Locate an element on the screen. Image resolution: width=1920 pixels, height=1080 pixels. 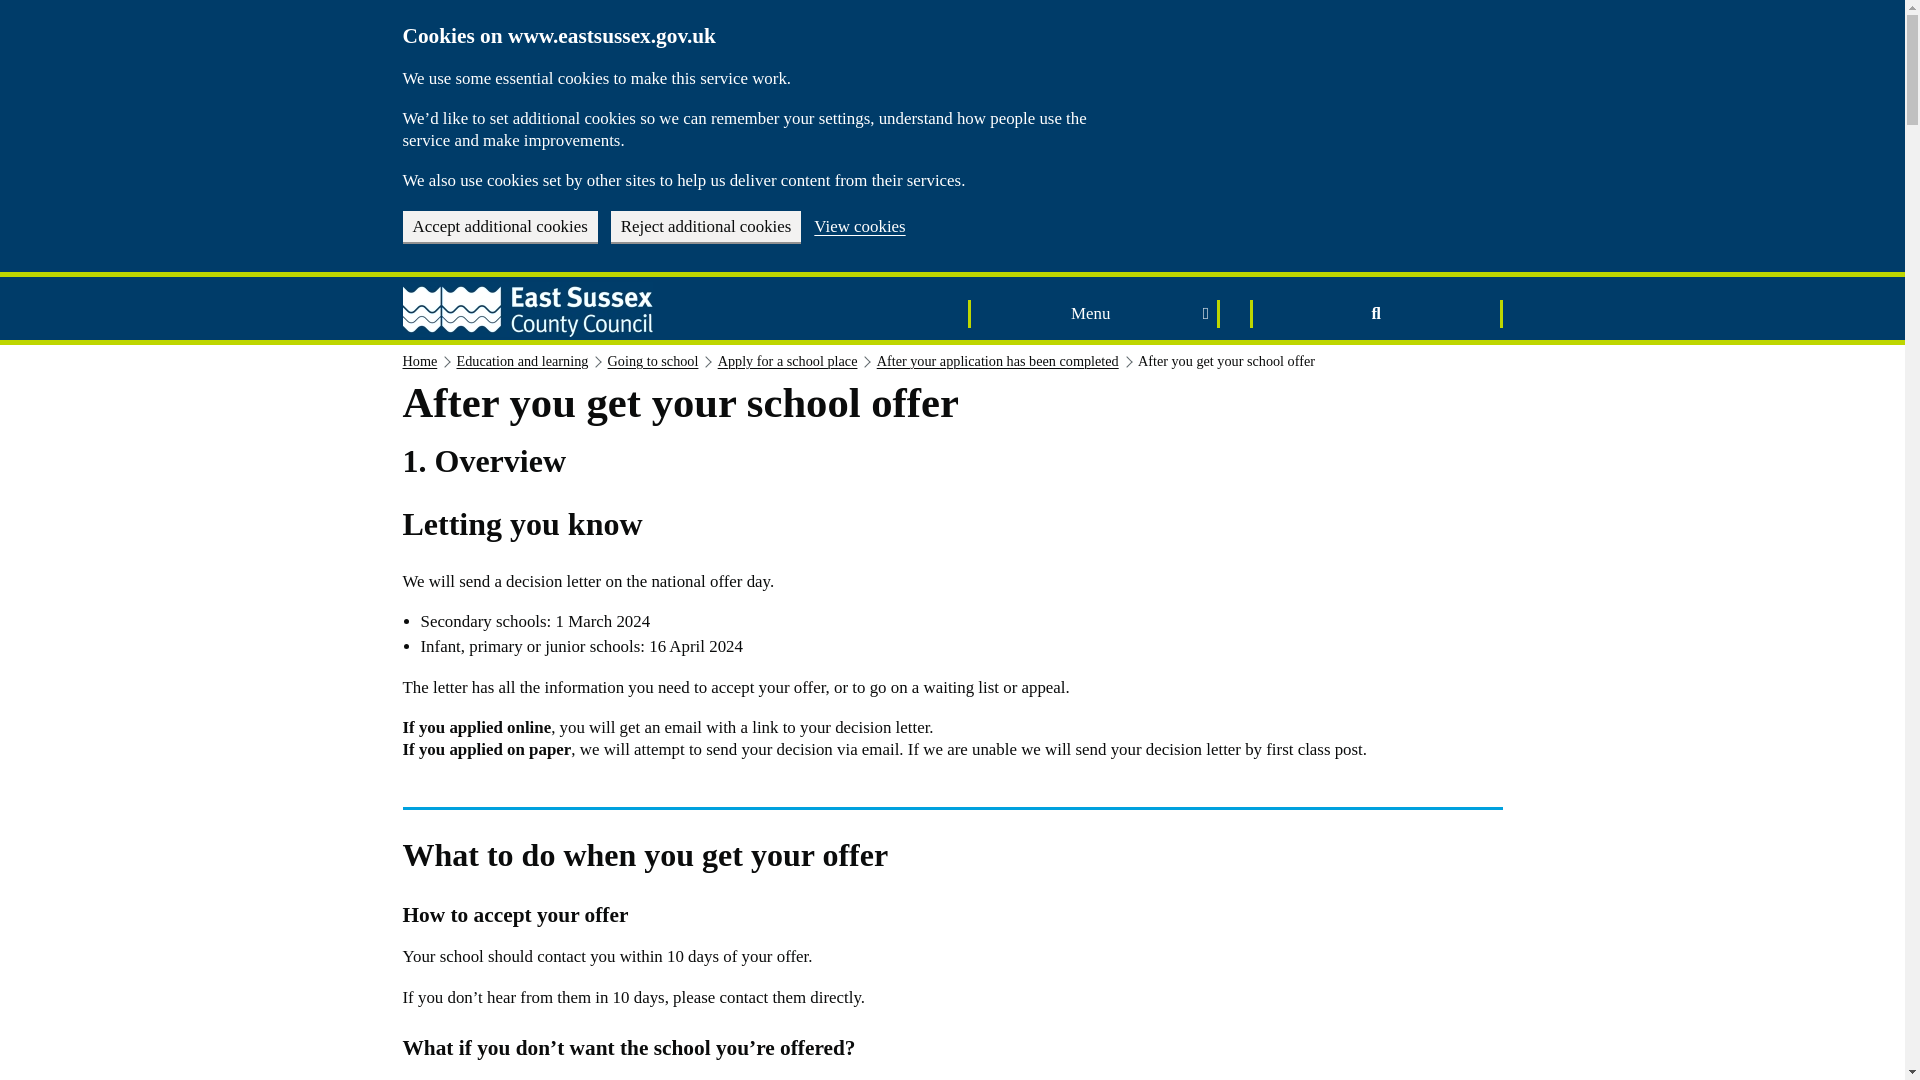
Accept additional cookies is located at coordinates (499, 226).